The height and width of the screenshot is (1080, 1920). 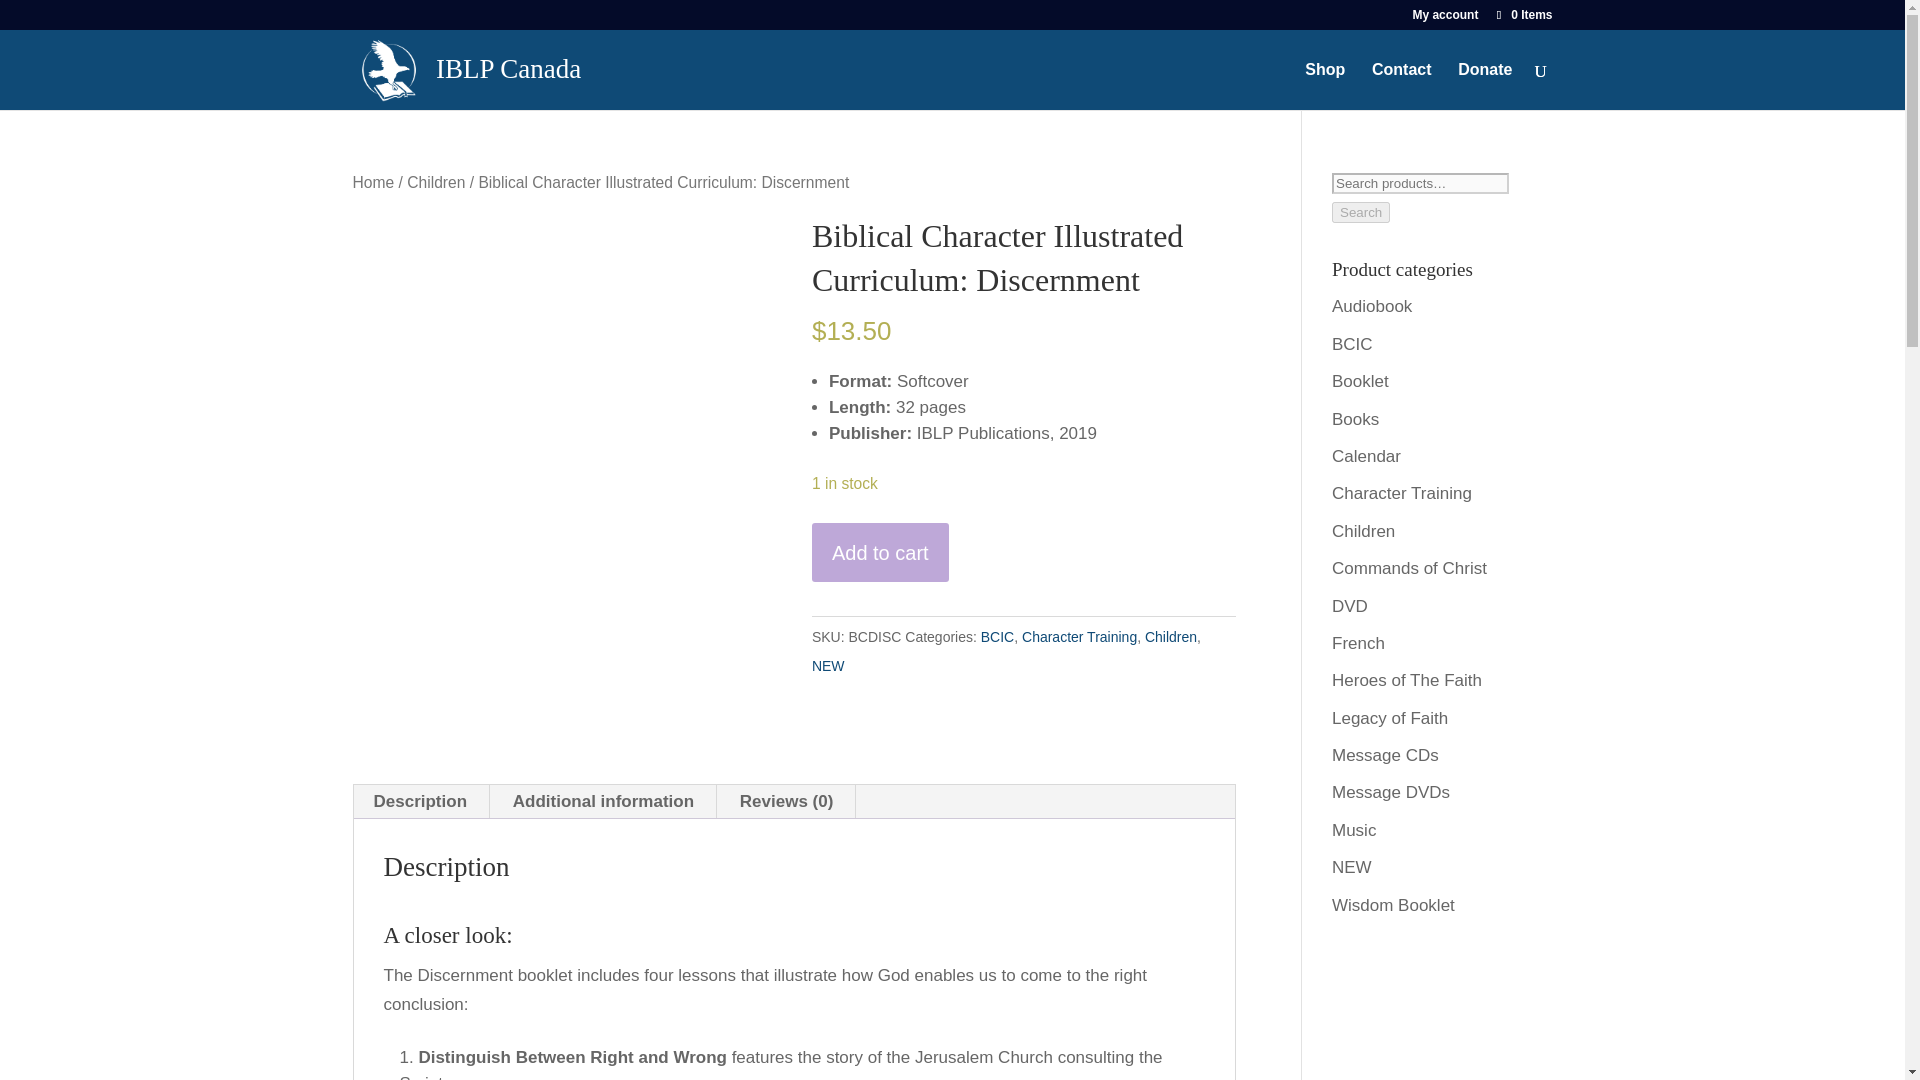 What do you see at coordinates (420, 800) in the screenshot?
I see `Description` at bounding box center [420, 800].